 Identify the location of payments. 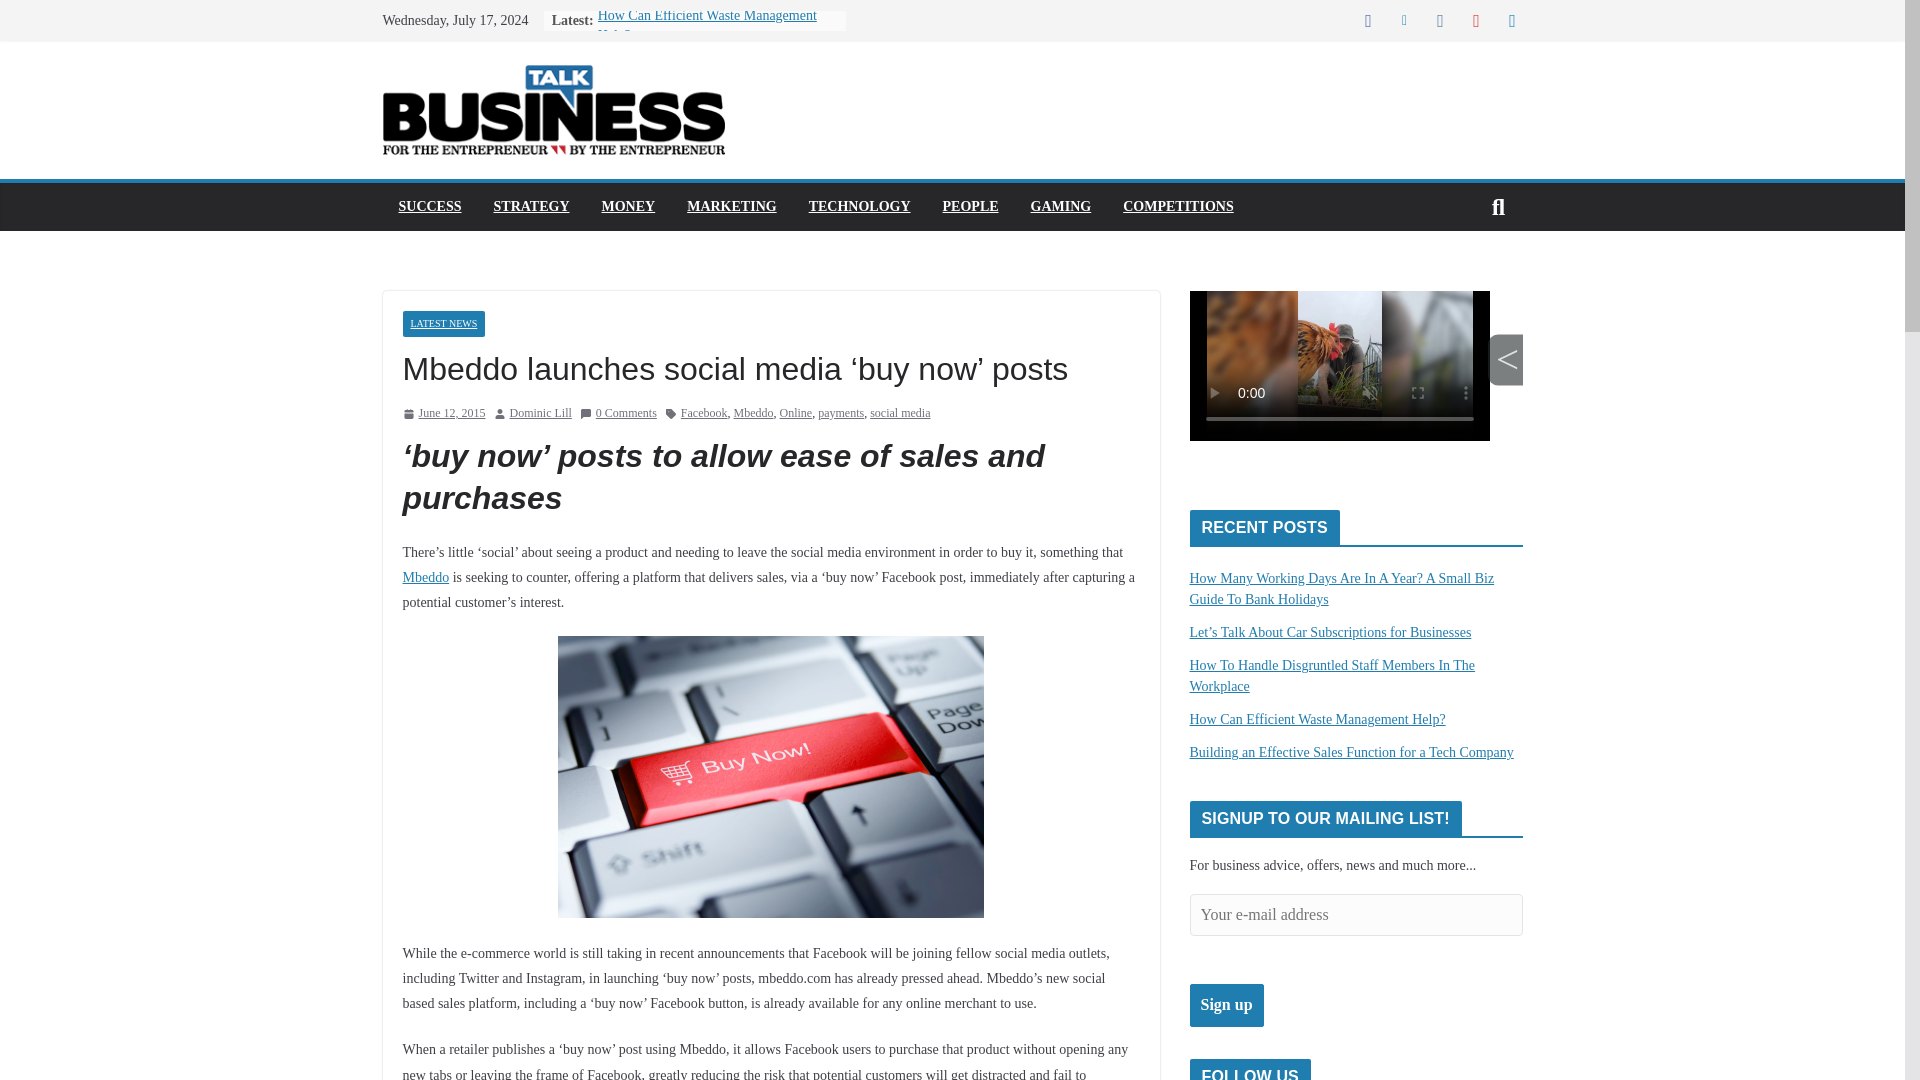
(840, 414).